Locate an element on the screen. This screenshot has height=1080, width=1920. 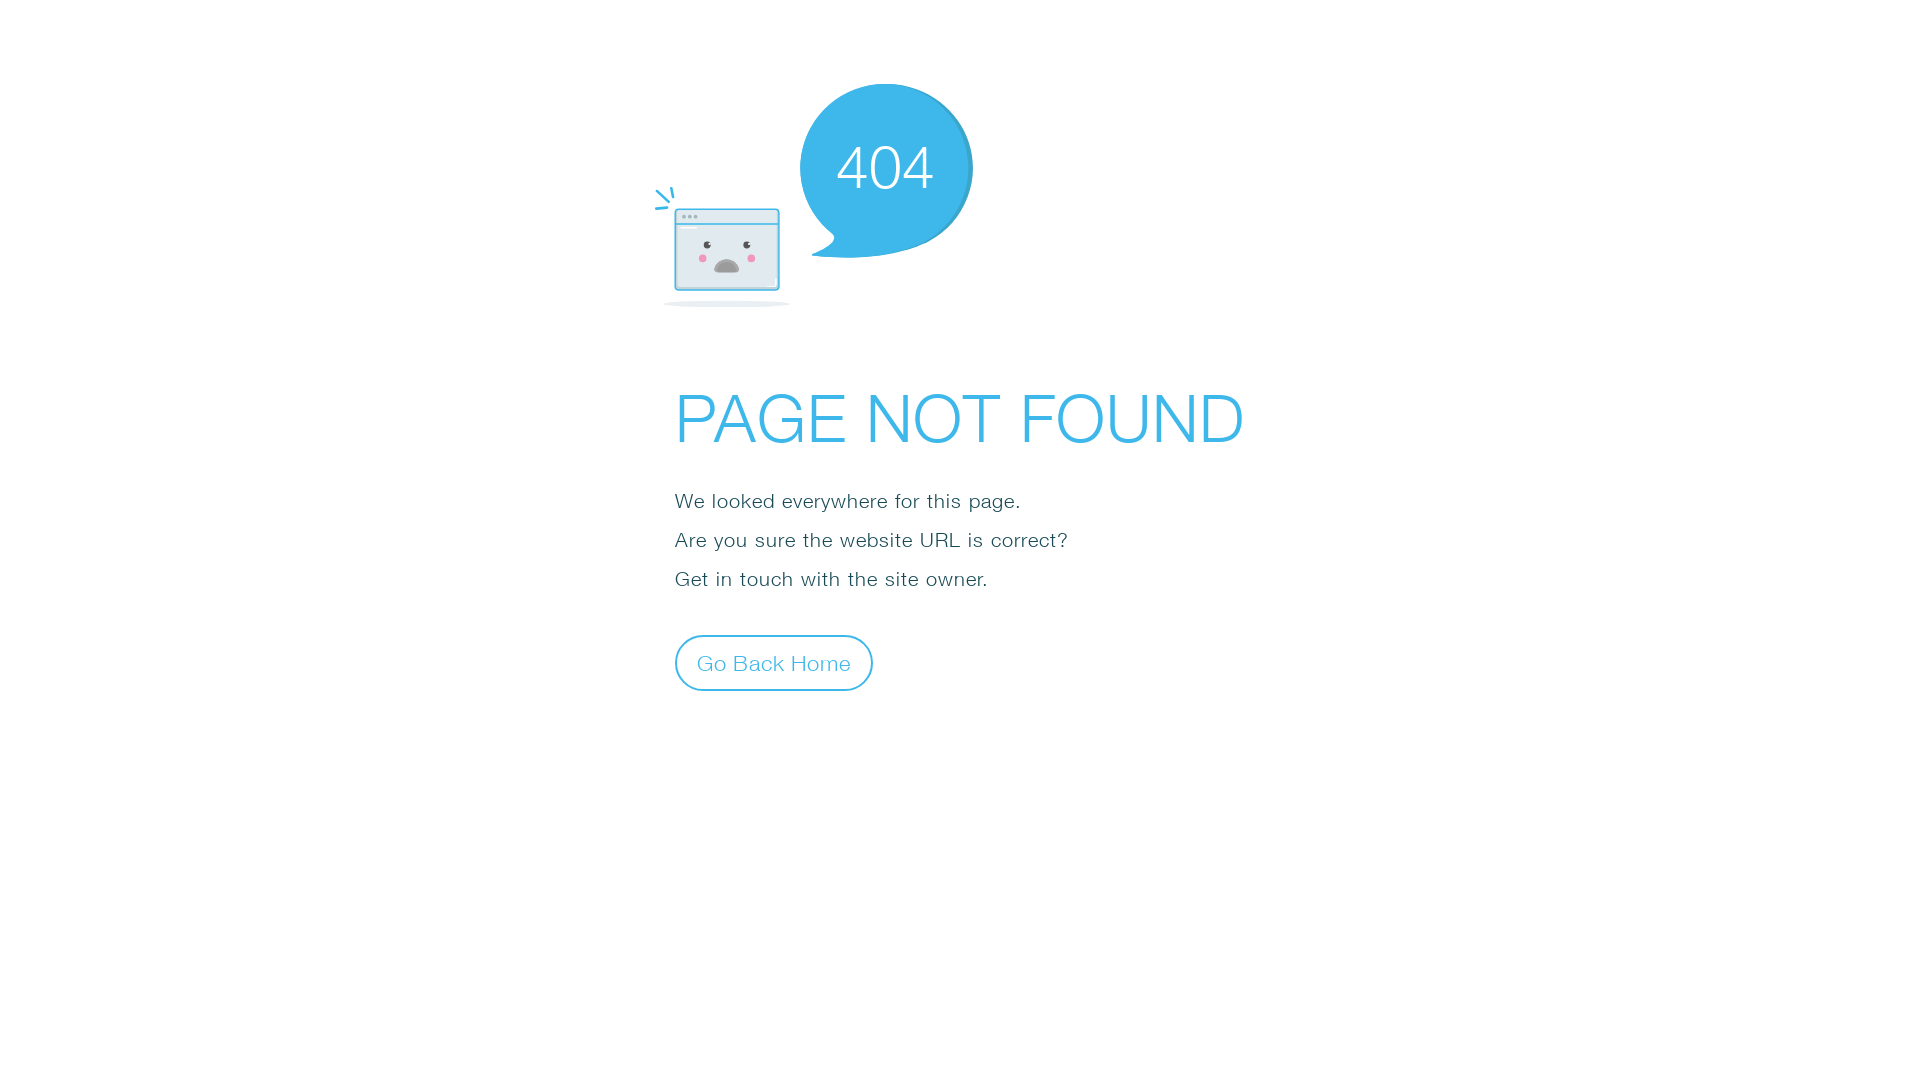
Go Back Home is located at coordinates (774, 662).